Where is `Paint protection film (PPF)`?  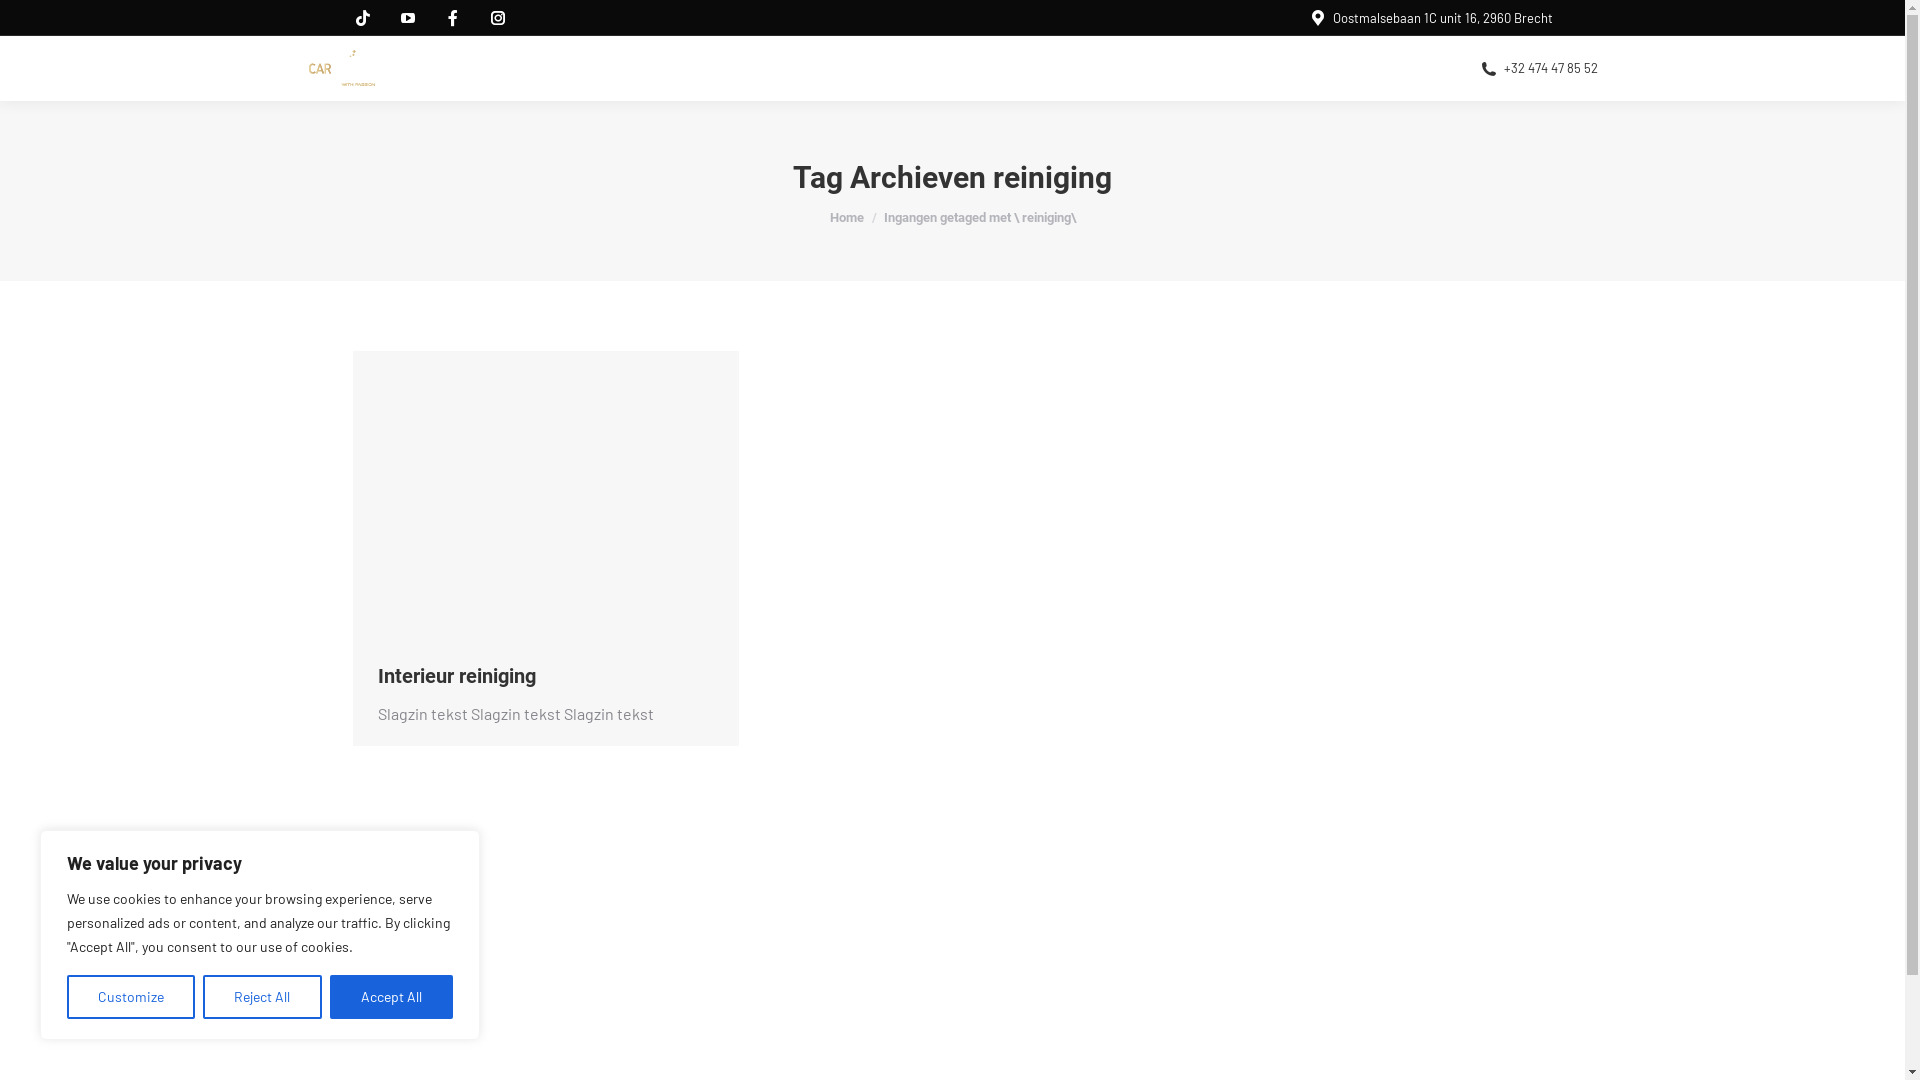 Paint protection film (PPF) is located at coordinates (881, 68).